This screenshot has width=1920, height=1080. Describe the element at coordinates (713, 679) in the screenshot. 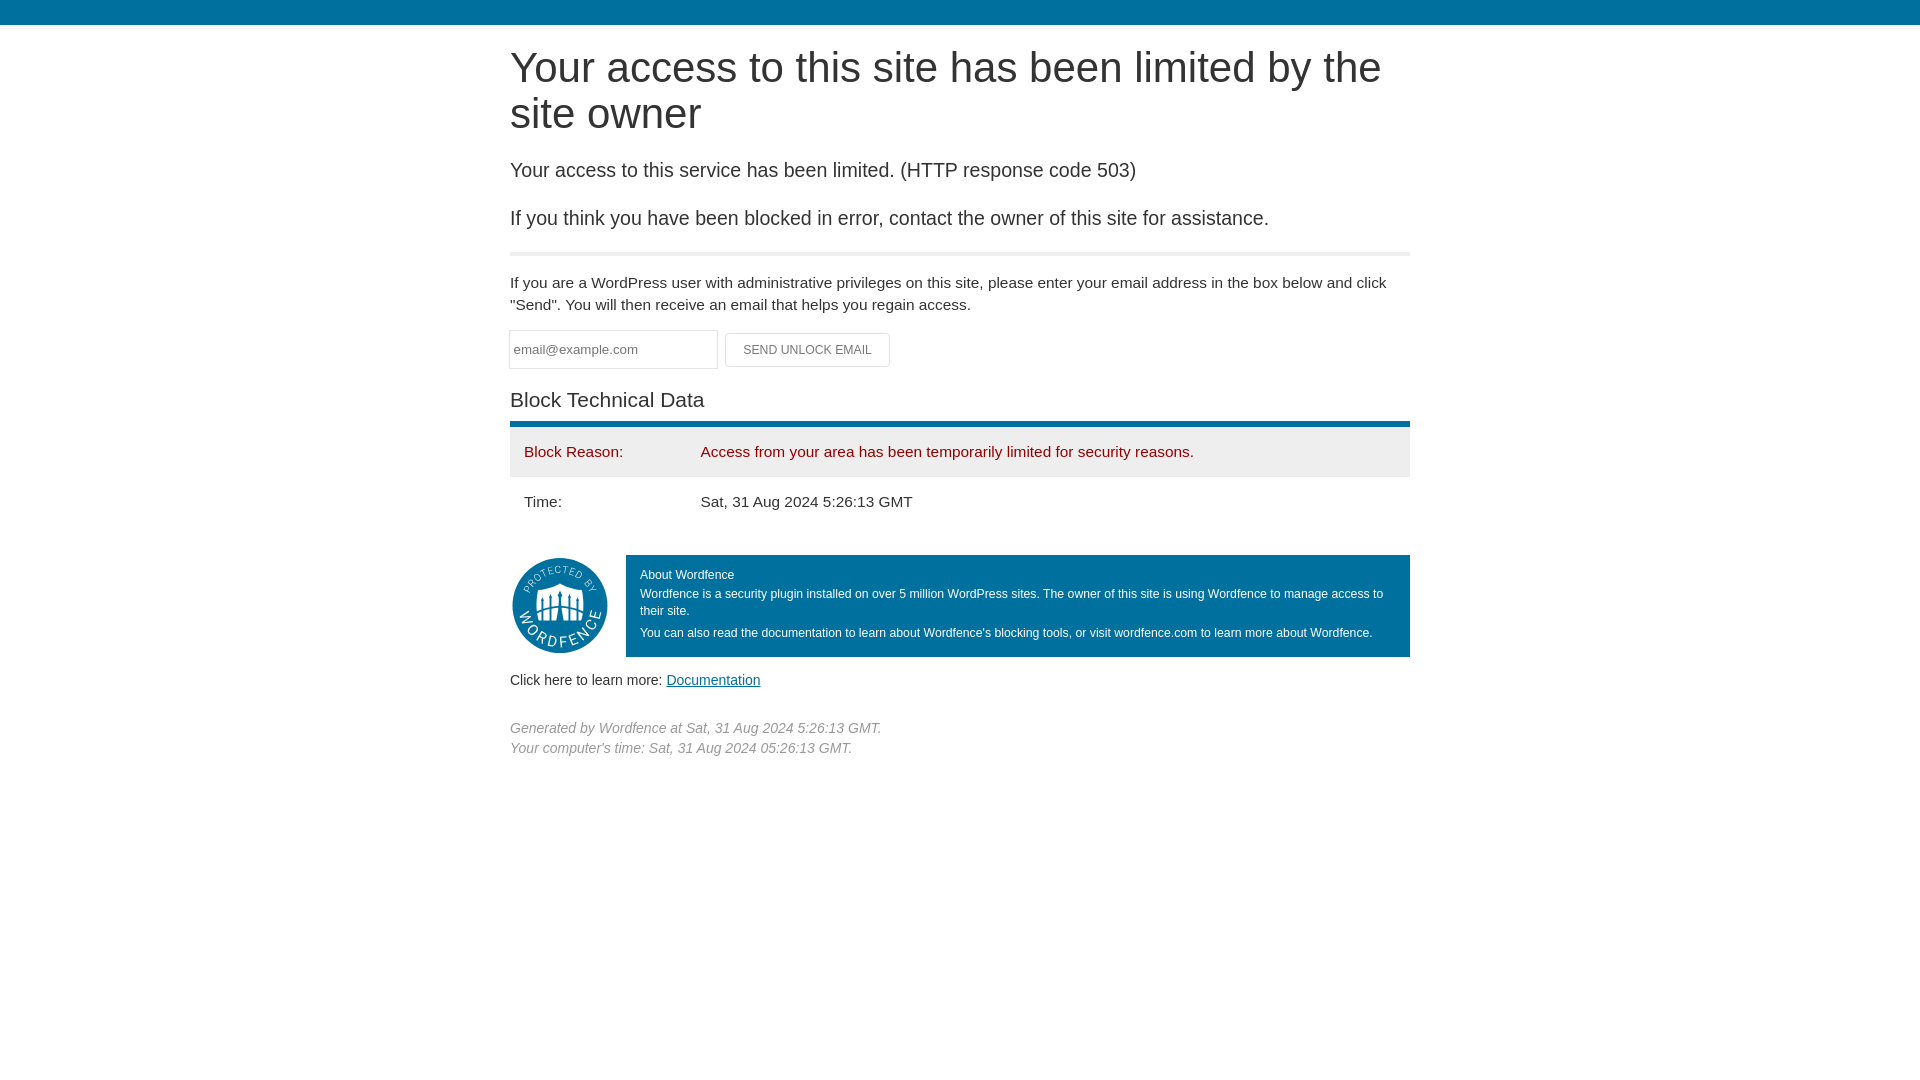

I see `Documentation` at that location.